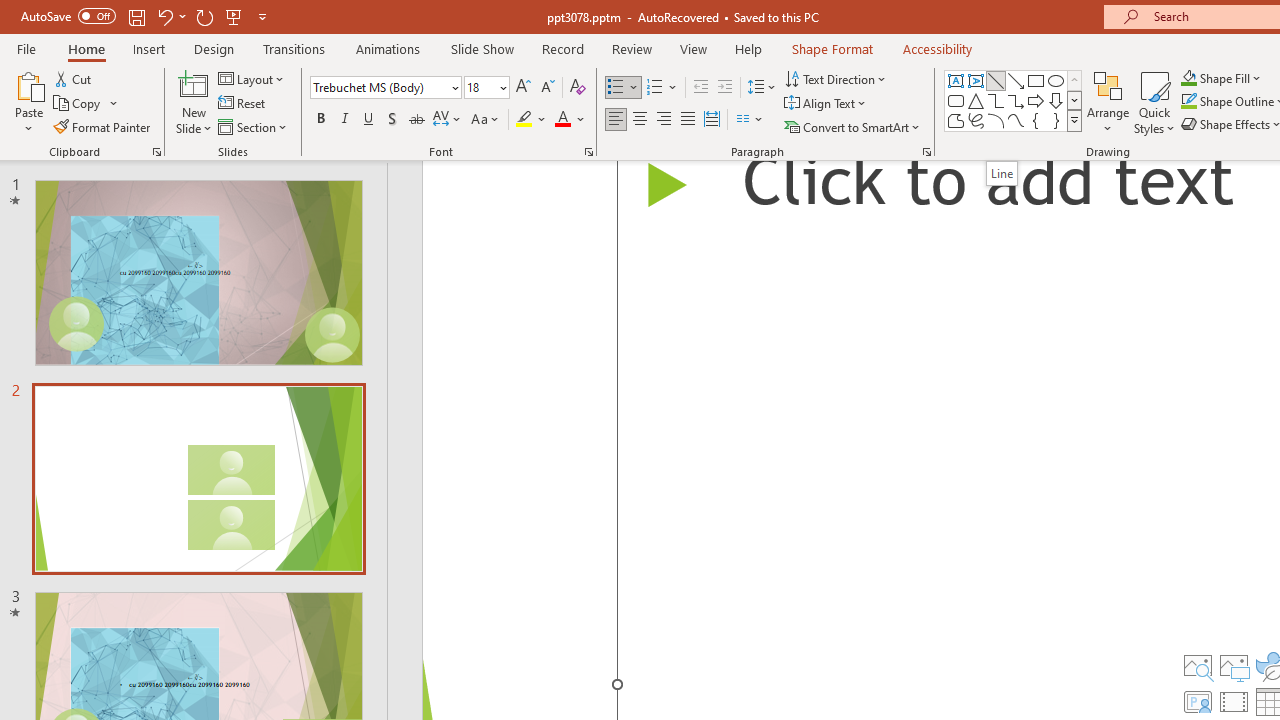  I want to click on Left Brace, so click(1036, 120).